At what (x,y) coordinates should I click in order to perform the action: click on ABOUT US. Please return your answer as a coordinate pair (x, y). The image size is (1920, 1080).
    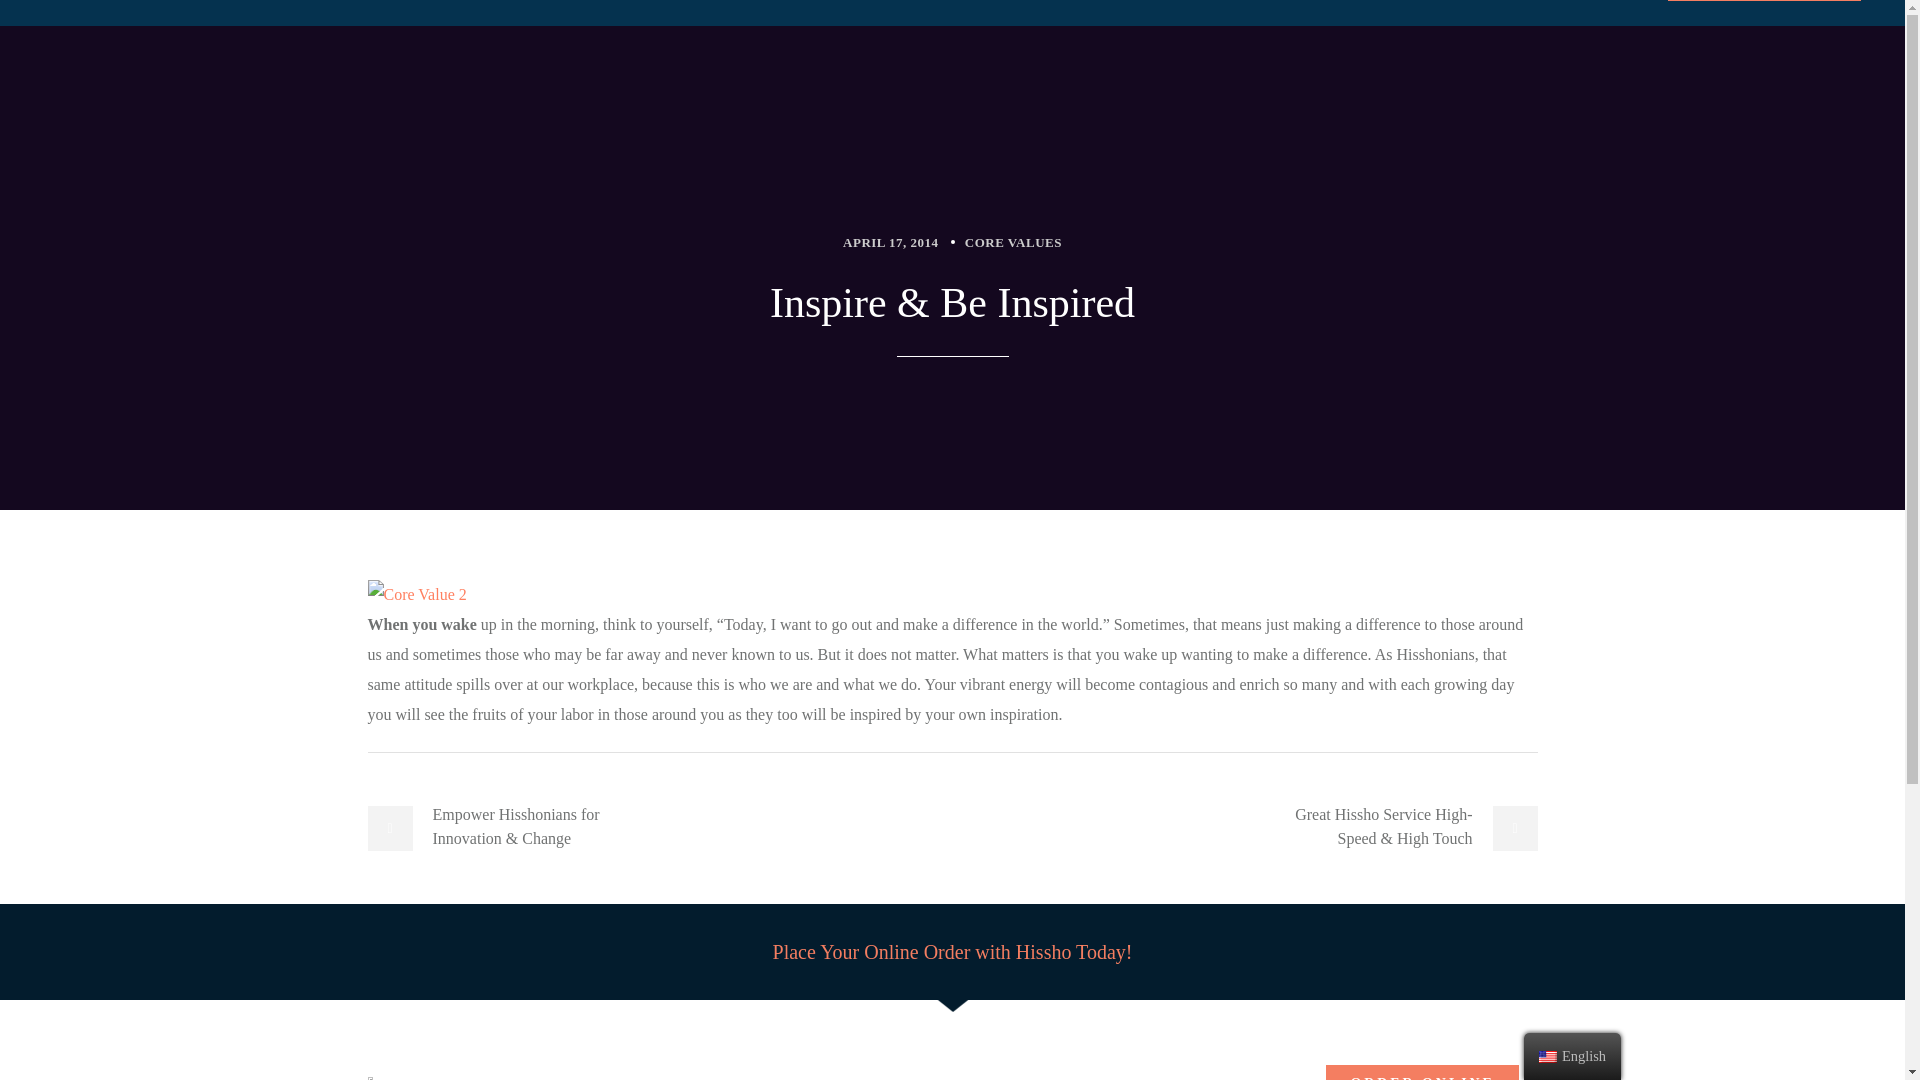
    Looking at the image, I should click on (592, 1).